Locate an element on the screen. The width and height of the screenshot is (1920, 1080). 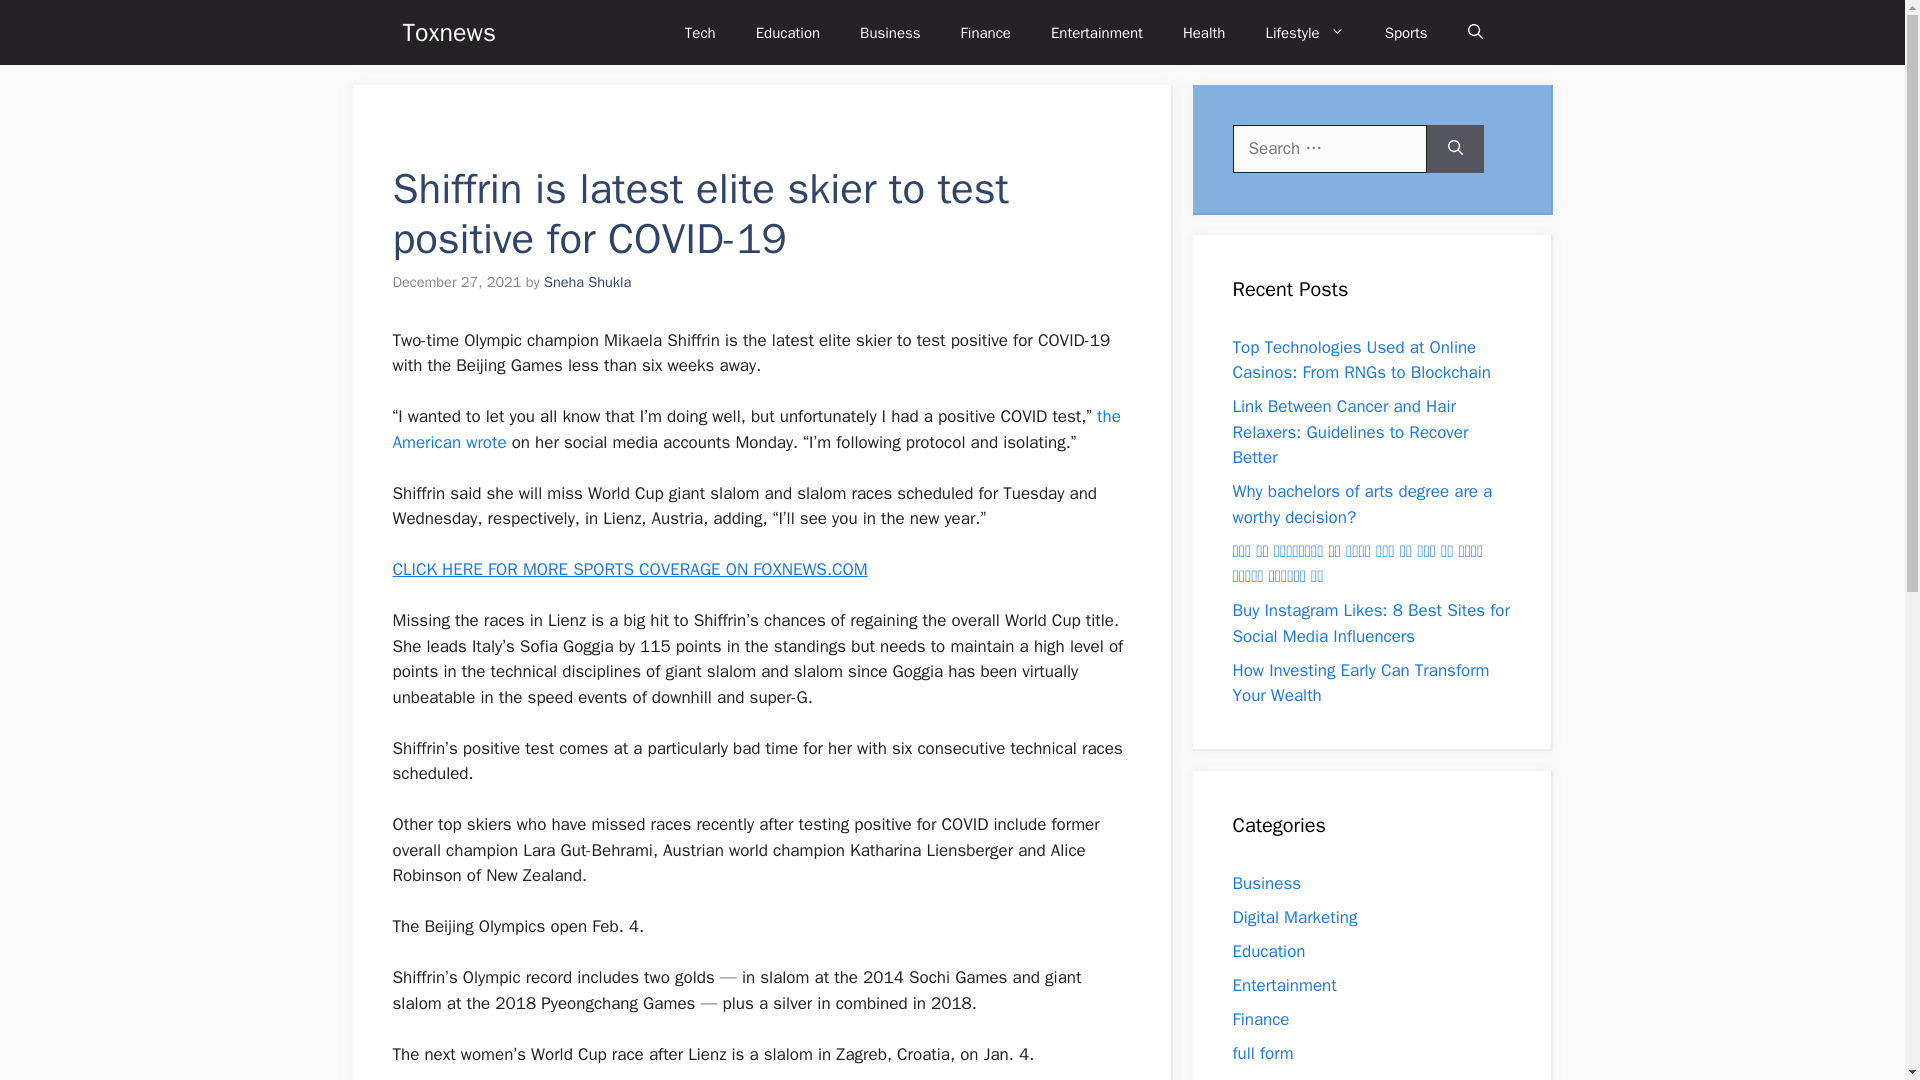
Digital Marketing is located at coordinates (1294, 916).